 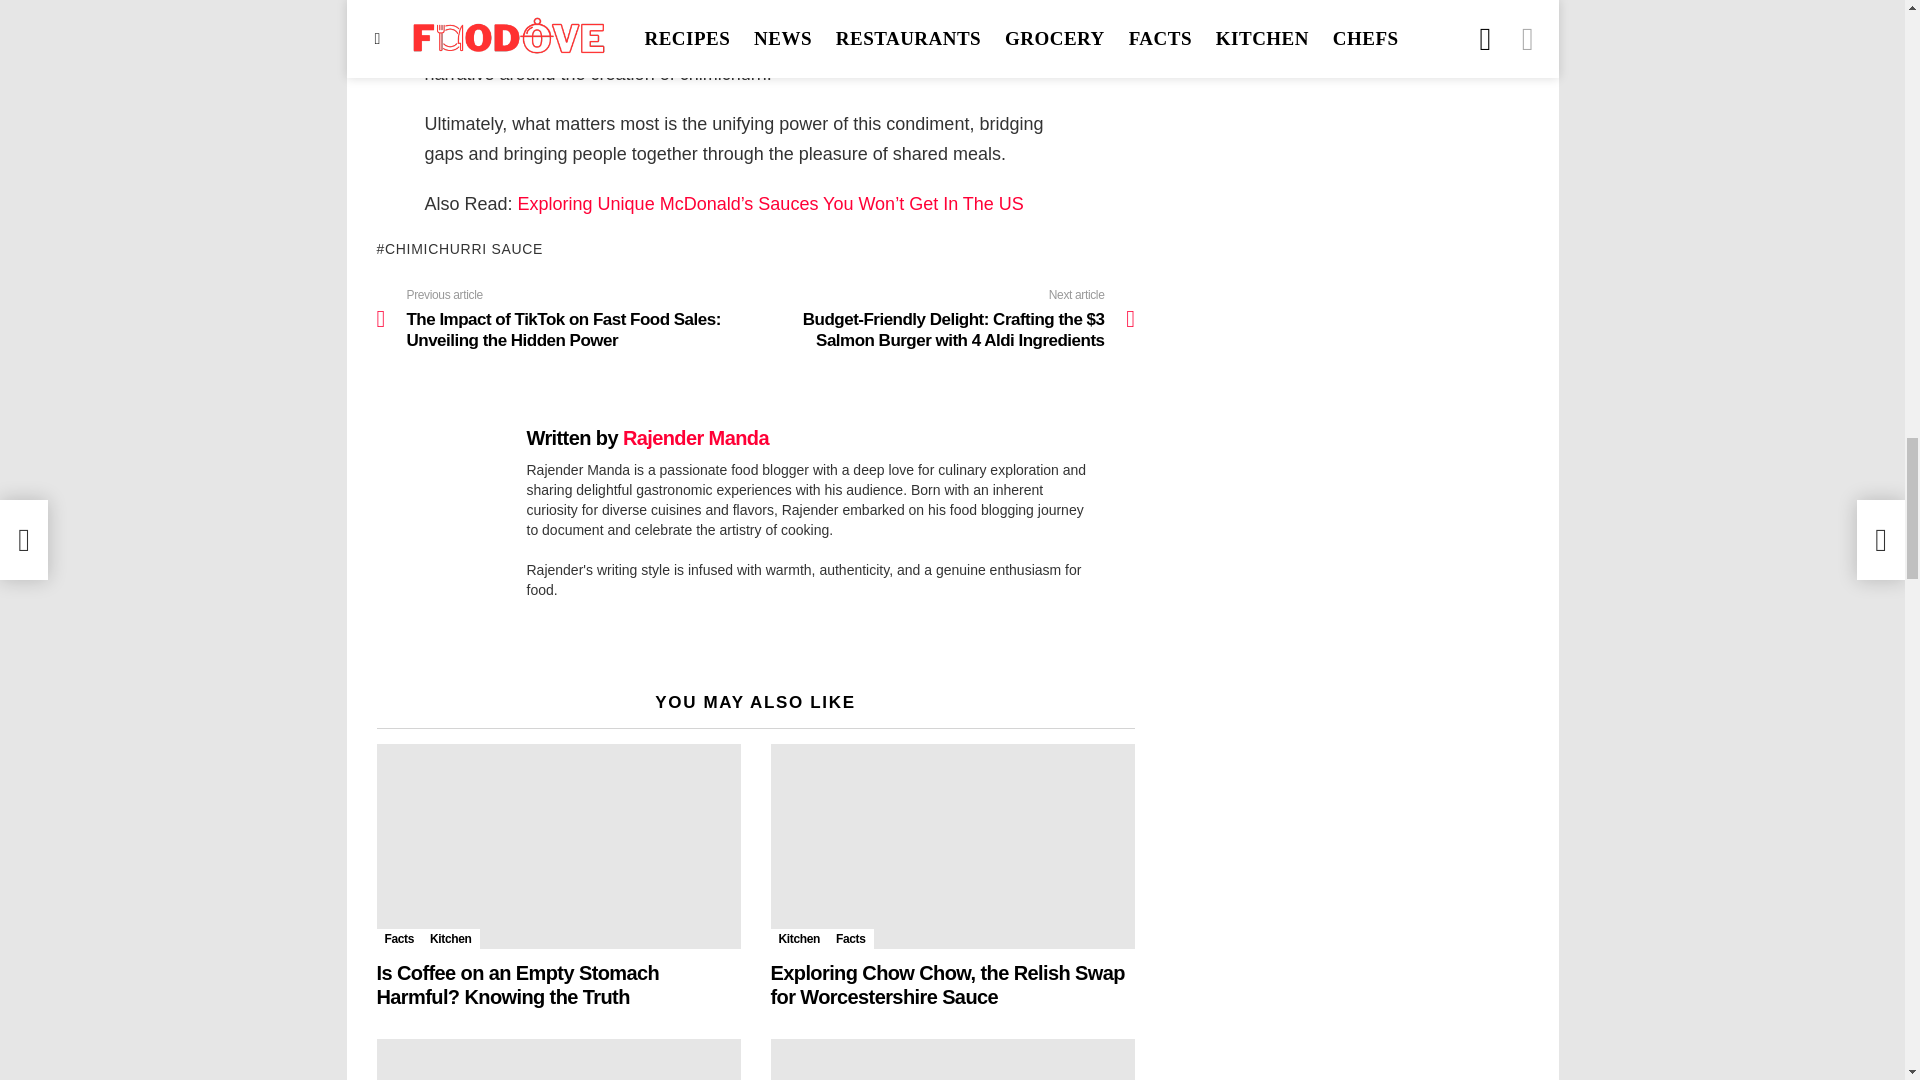 I want to click on Is Coffee on an Empty Stomach Harmful? Knowing the Truth, so click(x=558, y=846).